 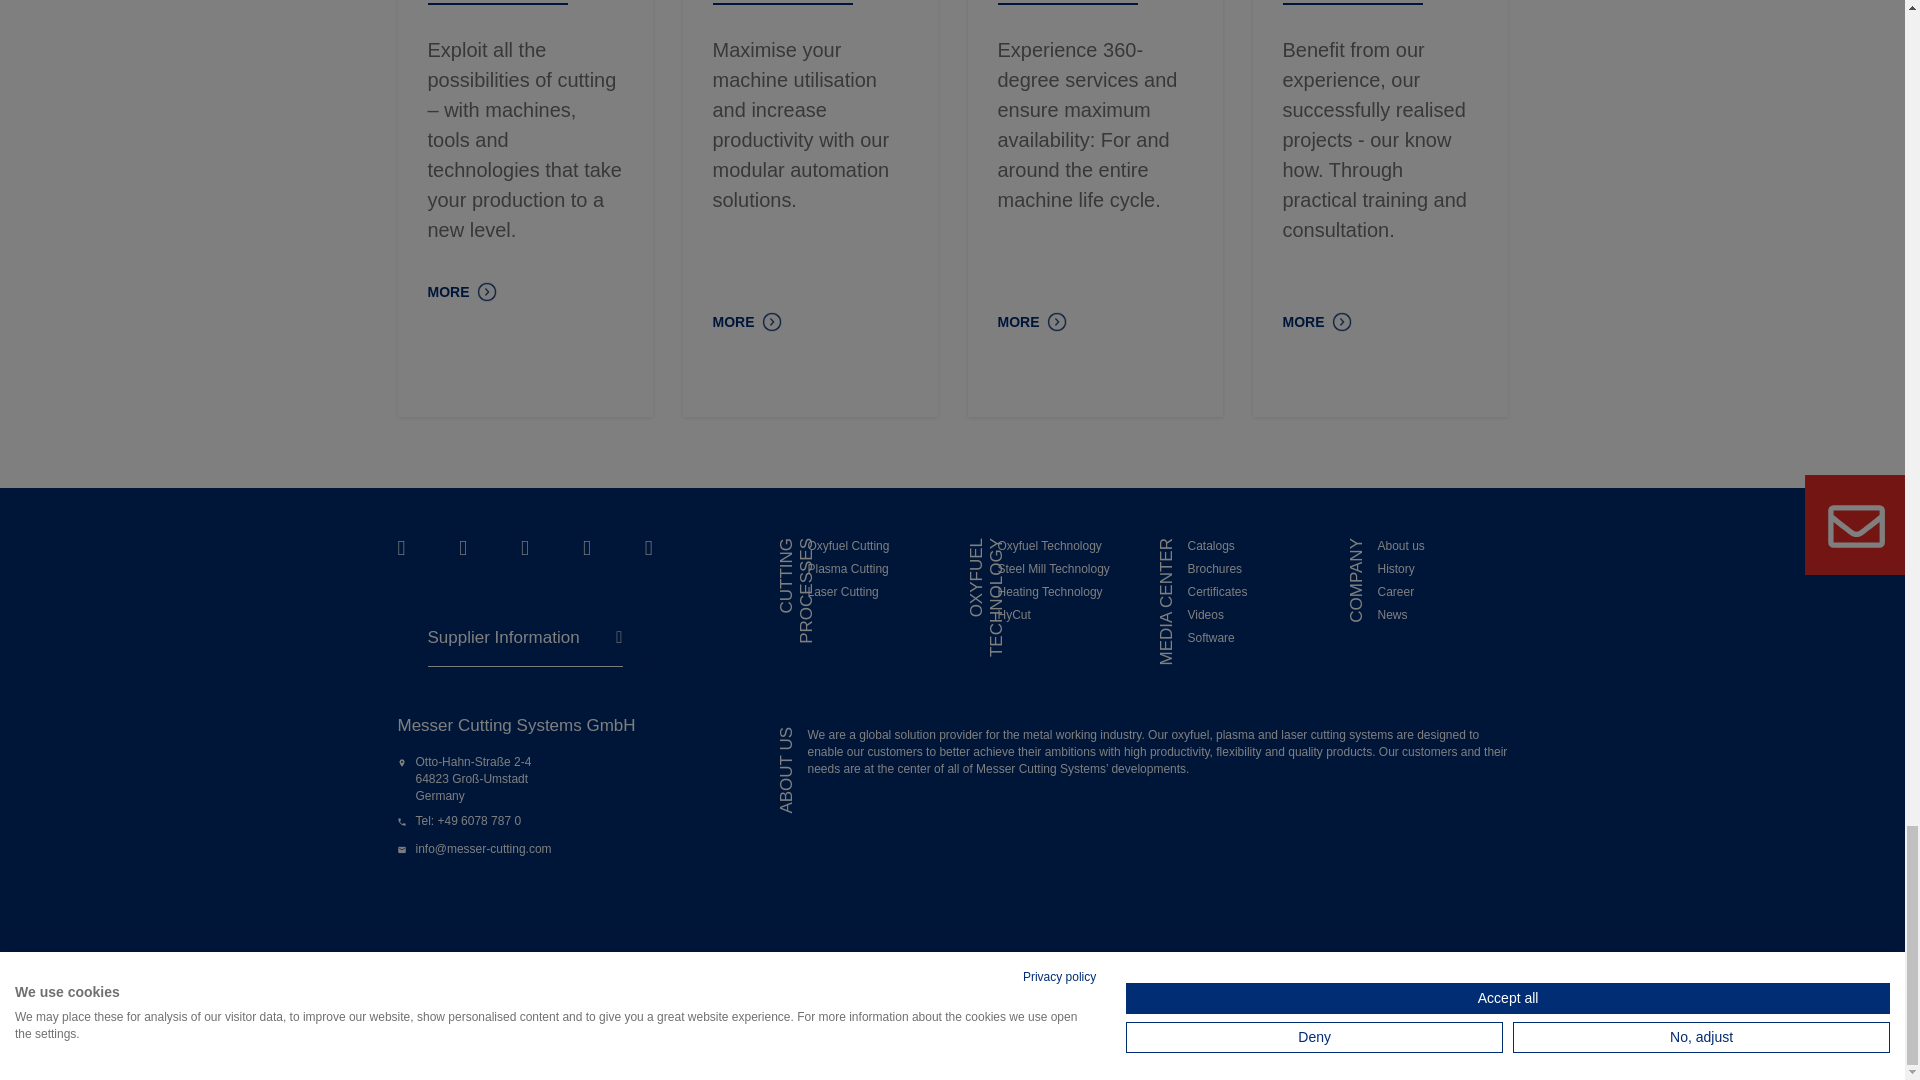 What do you see at coordinates (525, 636) in the screenshot?
I see `Supplier Information` at bounding box center [525, 636].